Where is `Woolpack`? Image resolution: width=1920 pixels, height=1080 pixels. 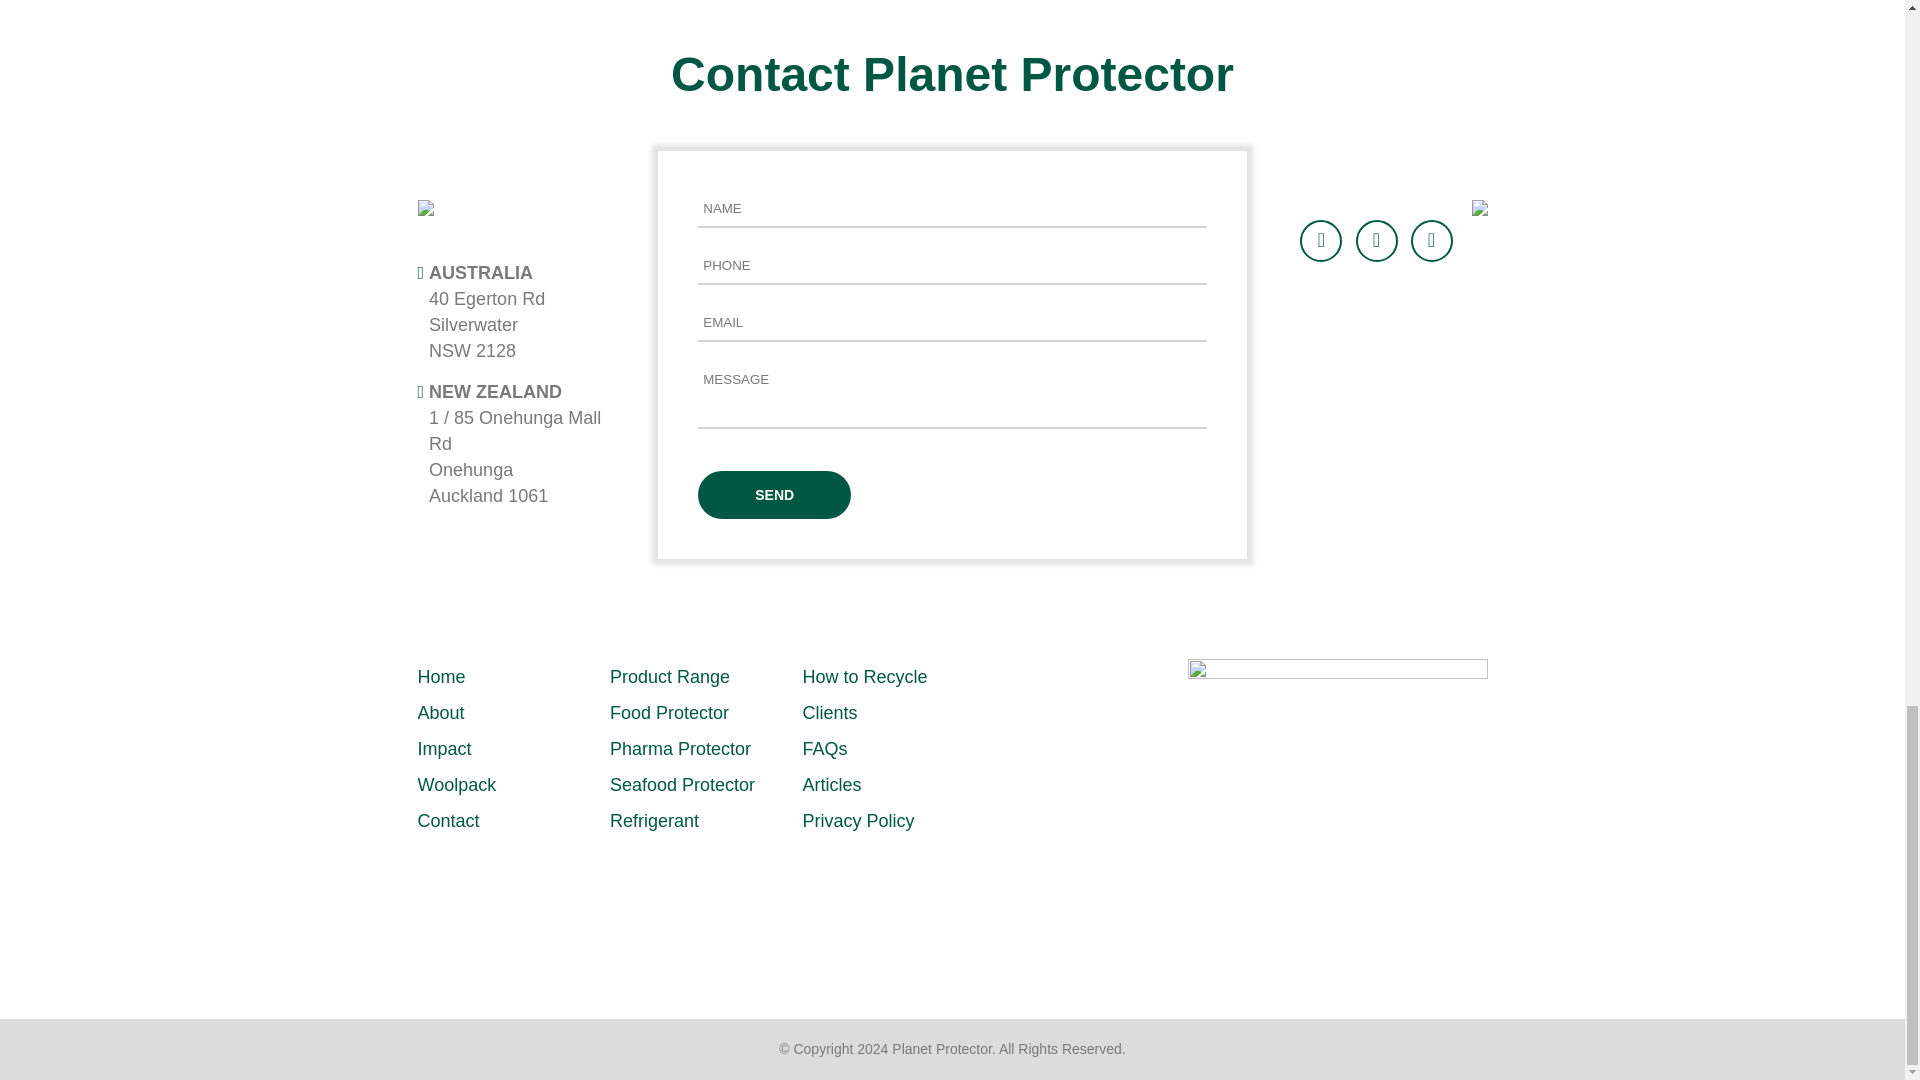 Woolpack is located at coordinates (458, 784).